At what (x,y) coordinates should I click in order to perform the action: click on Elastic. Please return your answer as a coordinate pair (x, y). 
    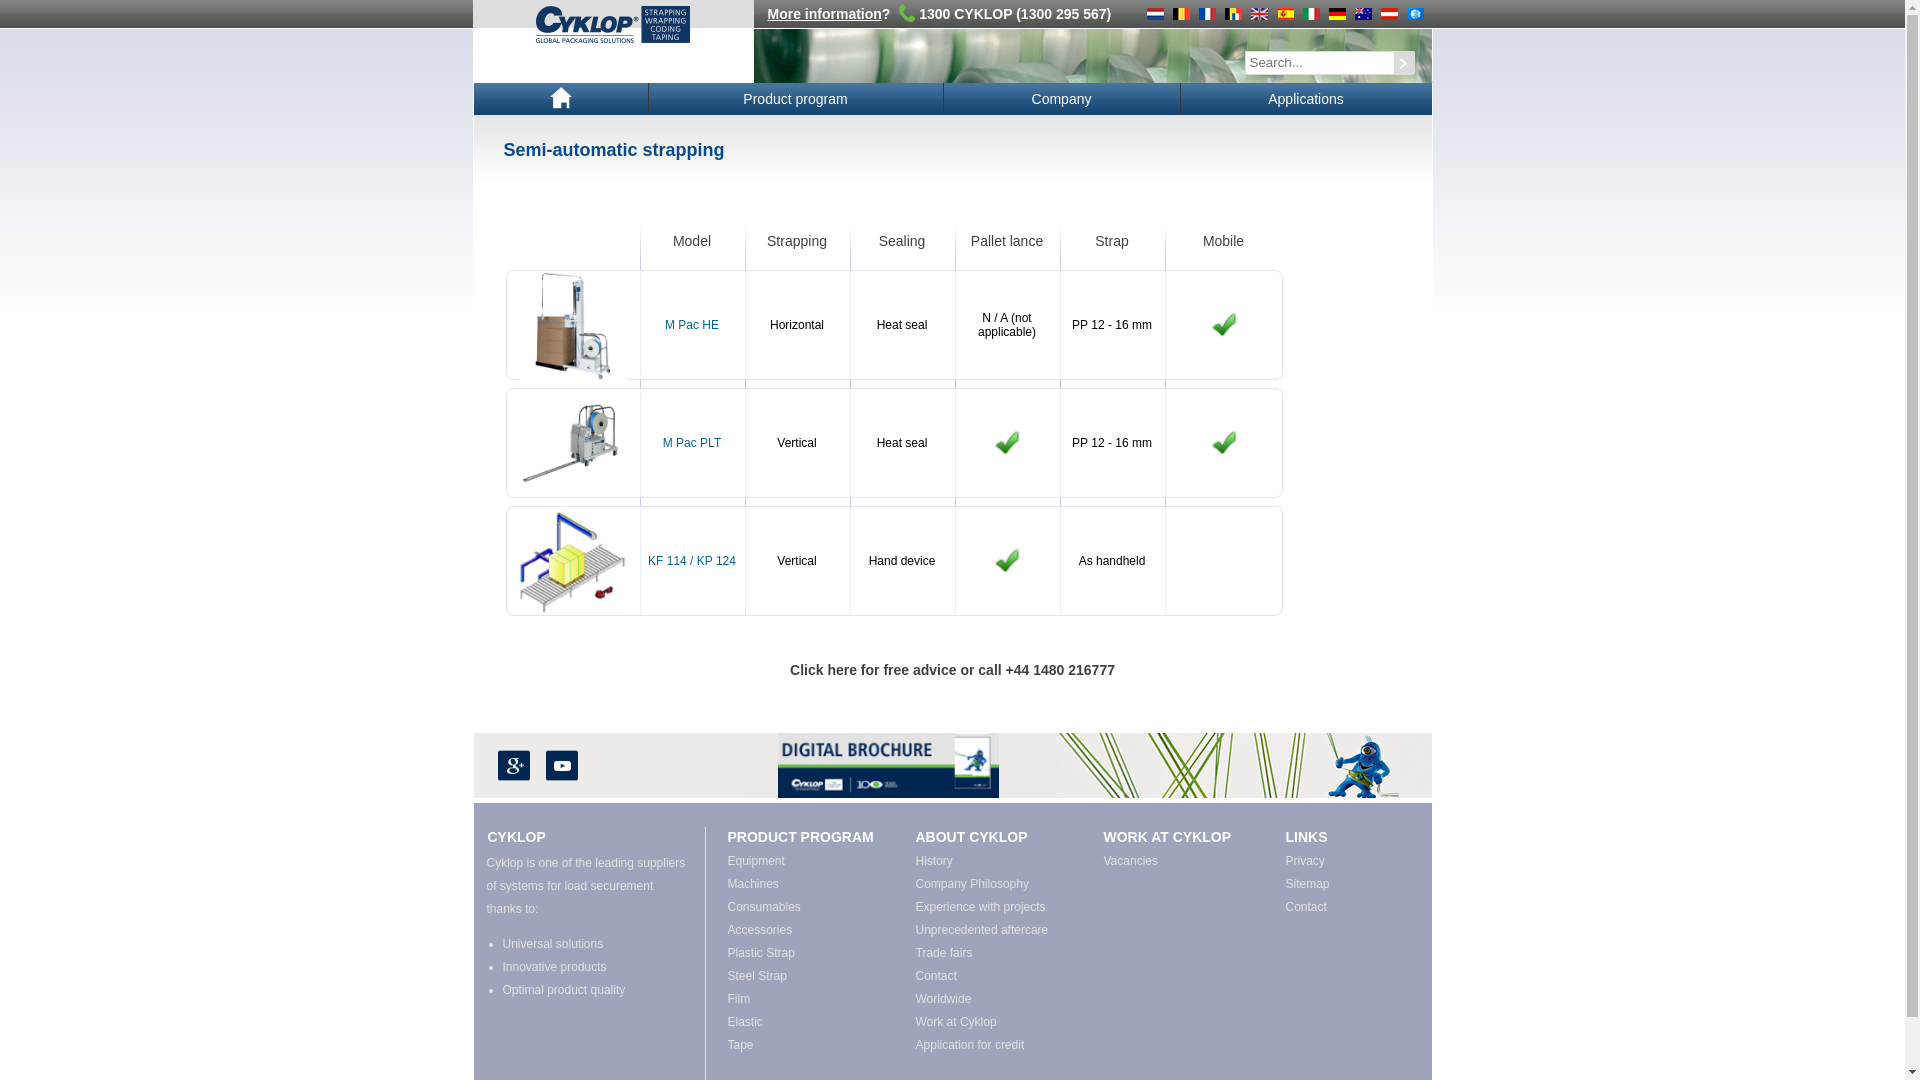
    Looking at the image, I should click on (808, 1022).